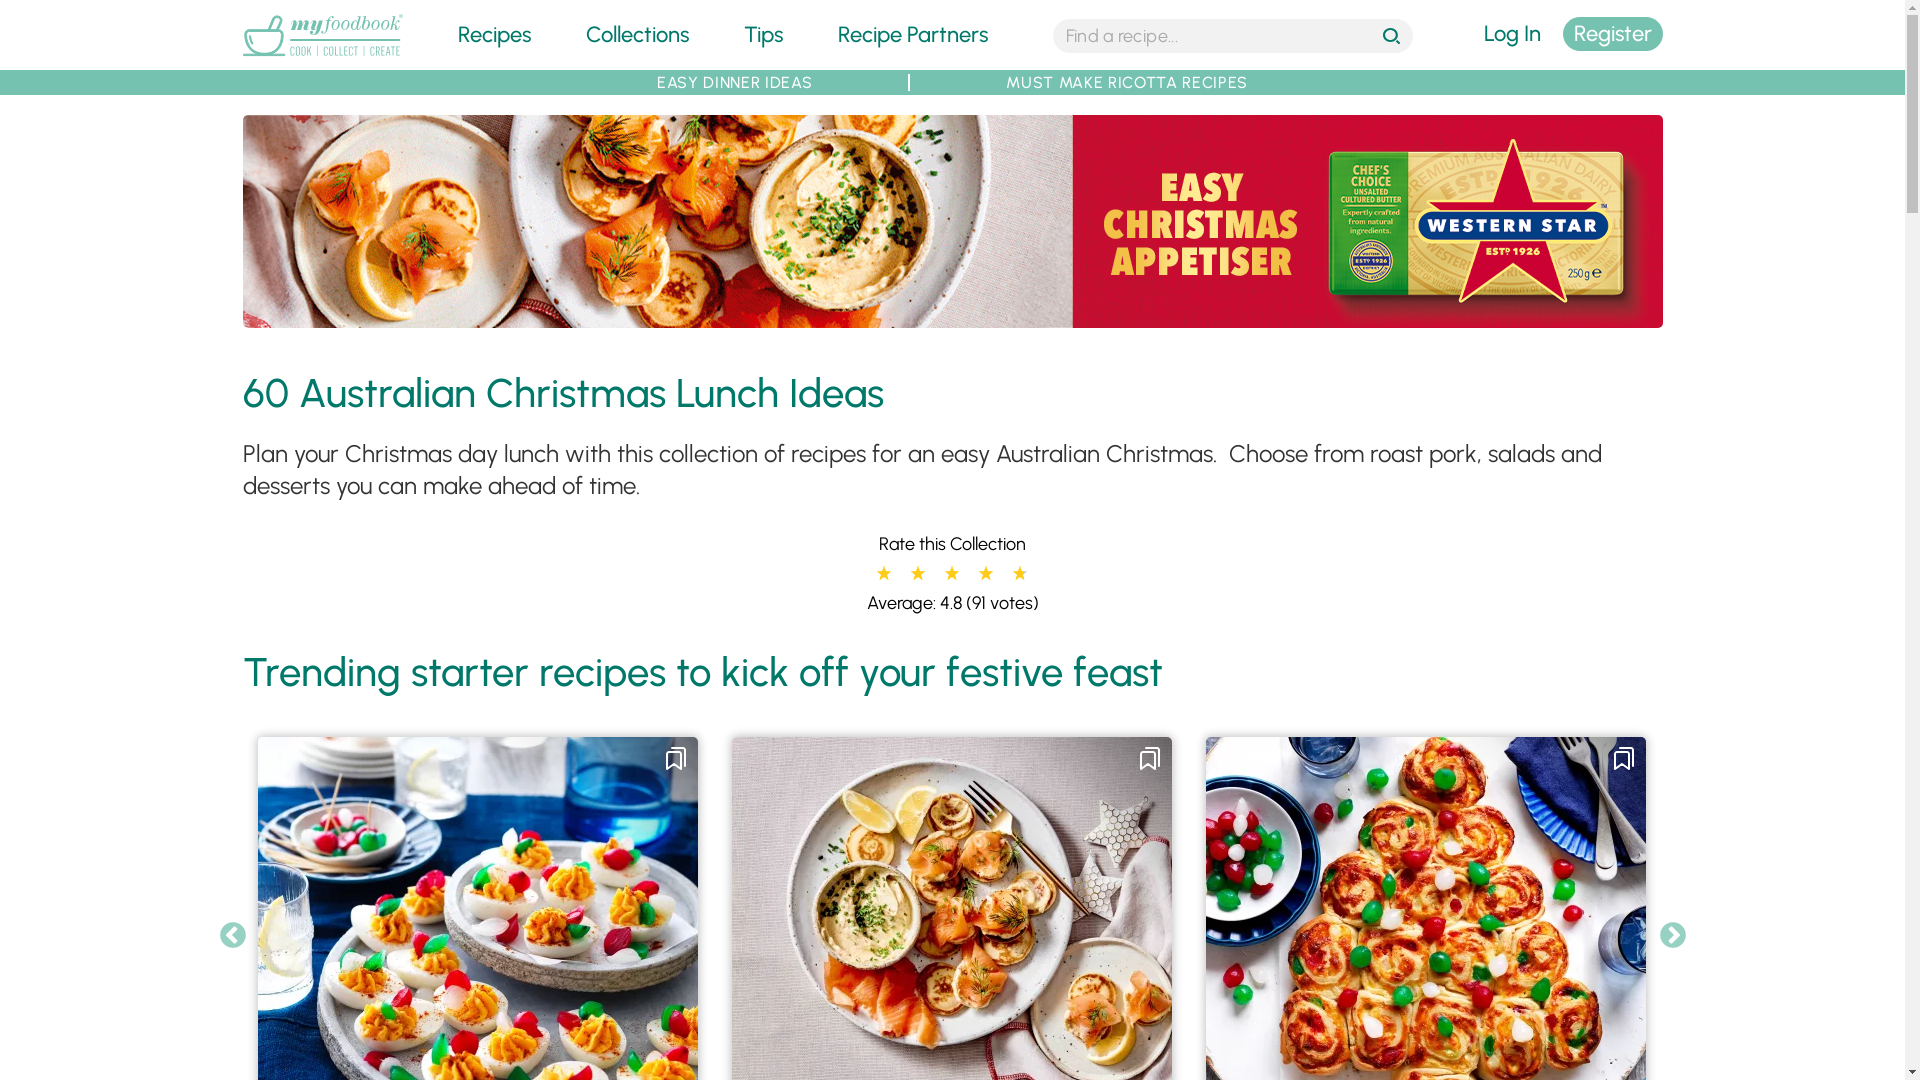  I want to click on How to make Blini and whipped butter, so click(952, 222).